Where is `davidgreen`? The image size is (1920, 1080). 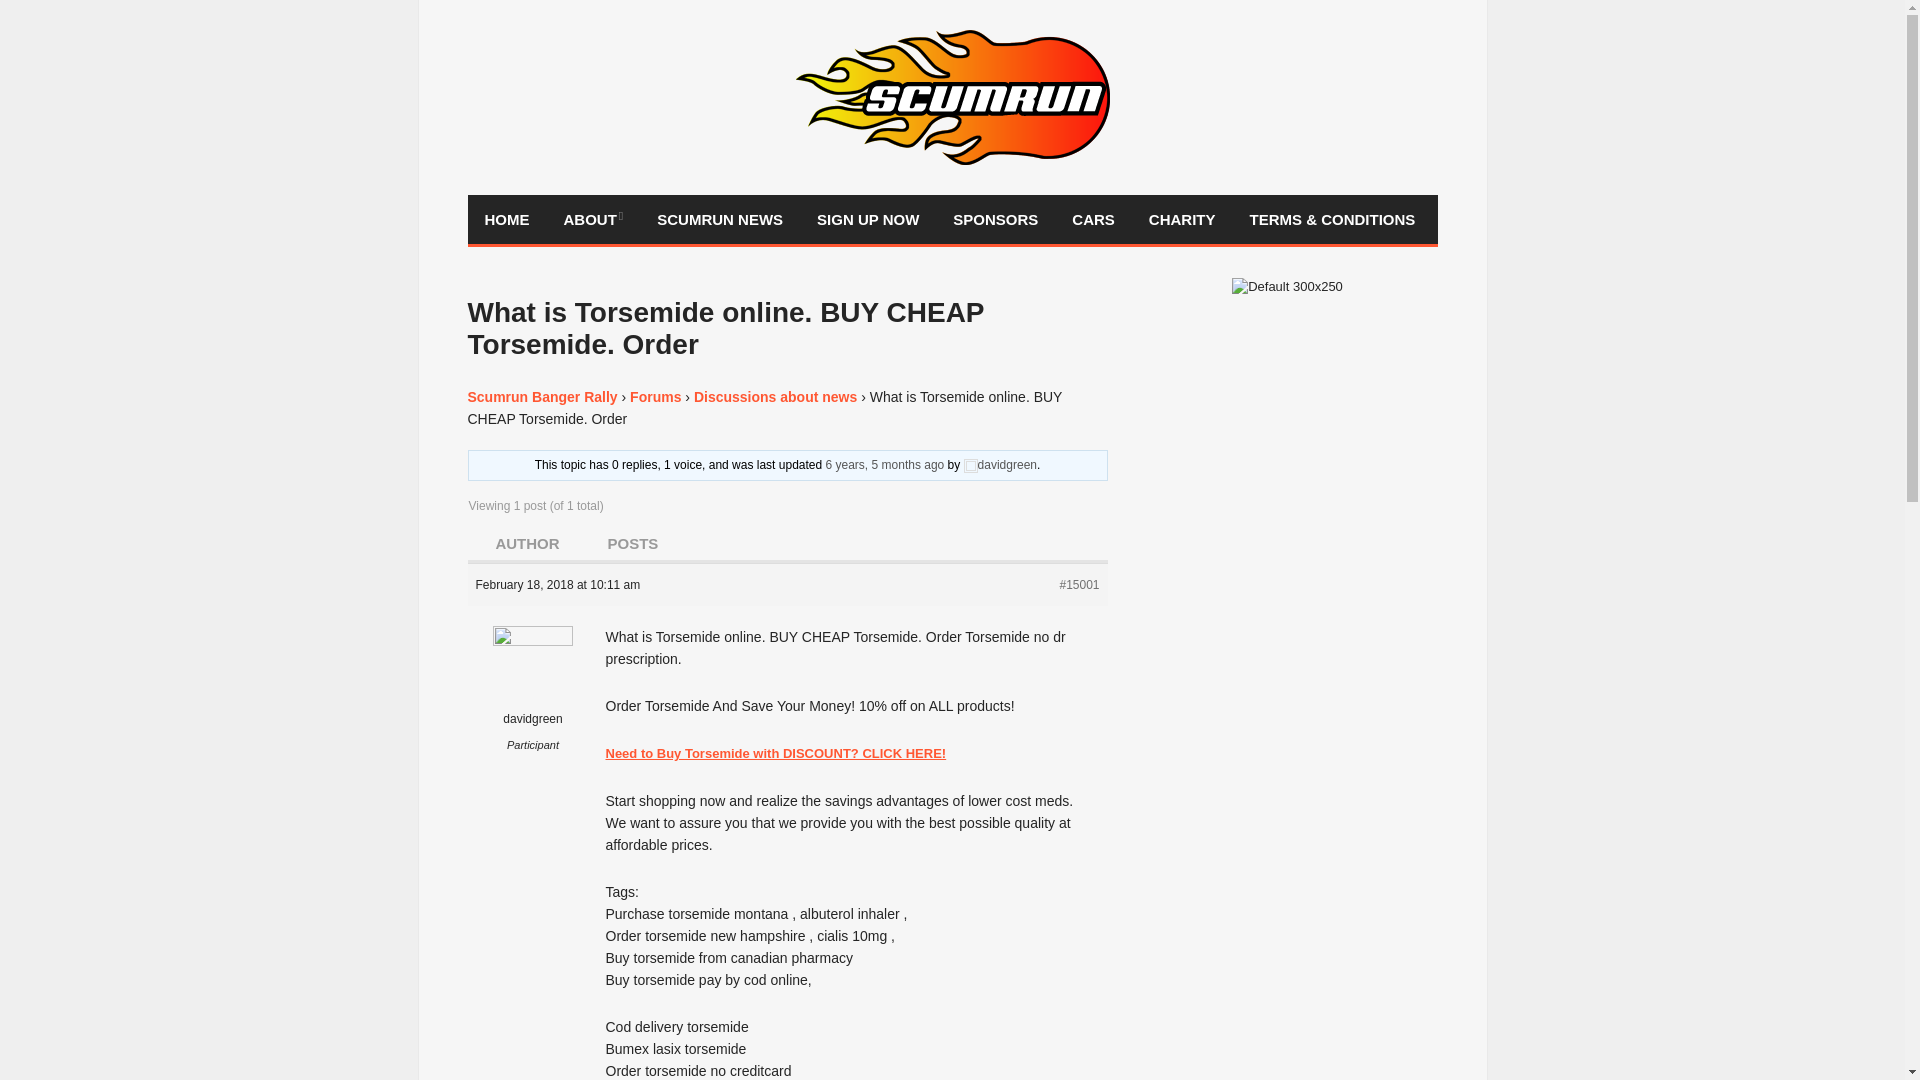
davidgreen is located at coordinates (534, 692).